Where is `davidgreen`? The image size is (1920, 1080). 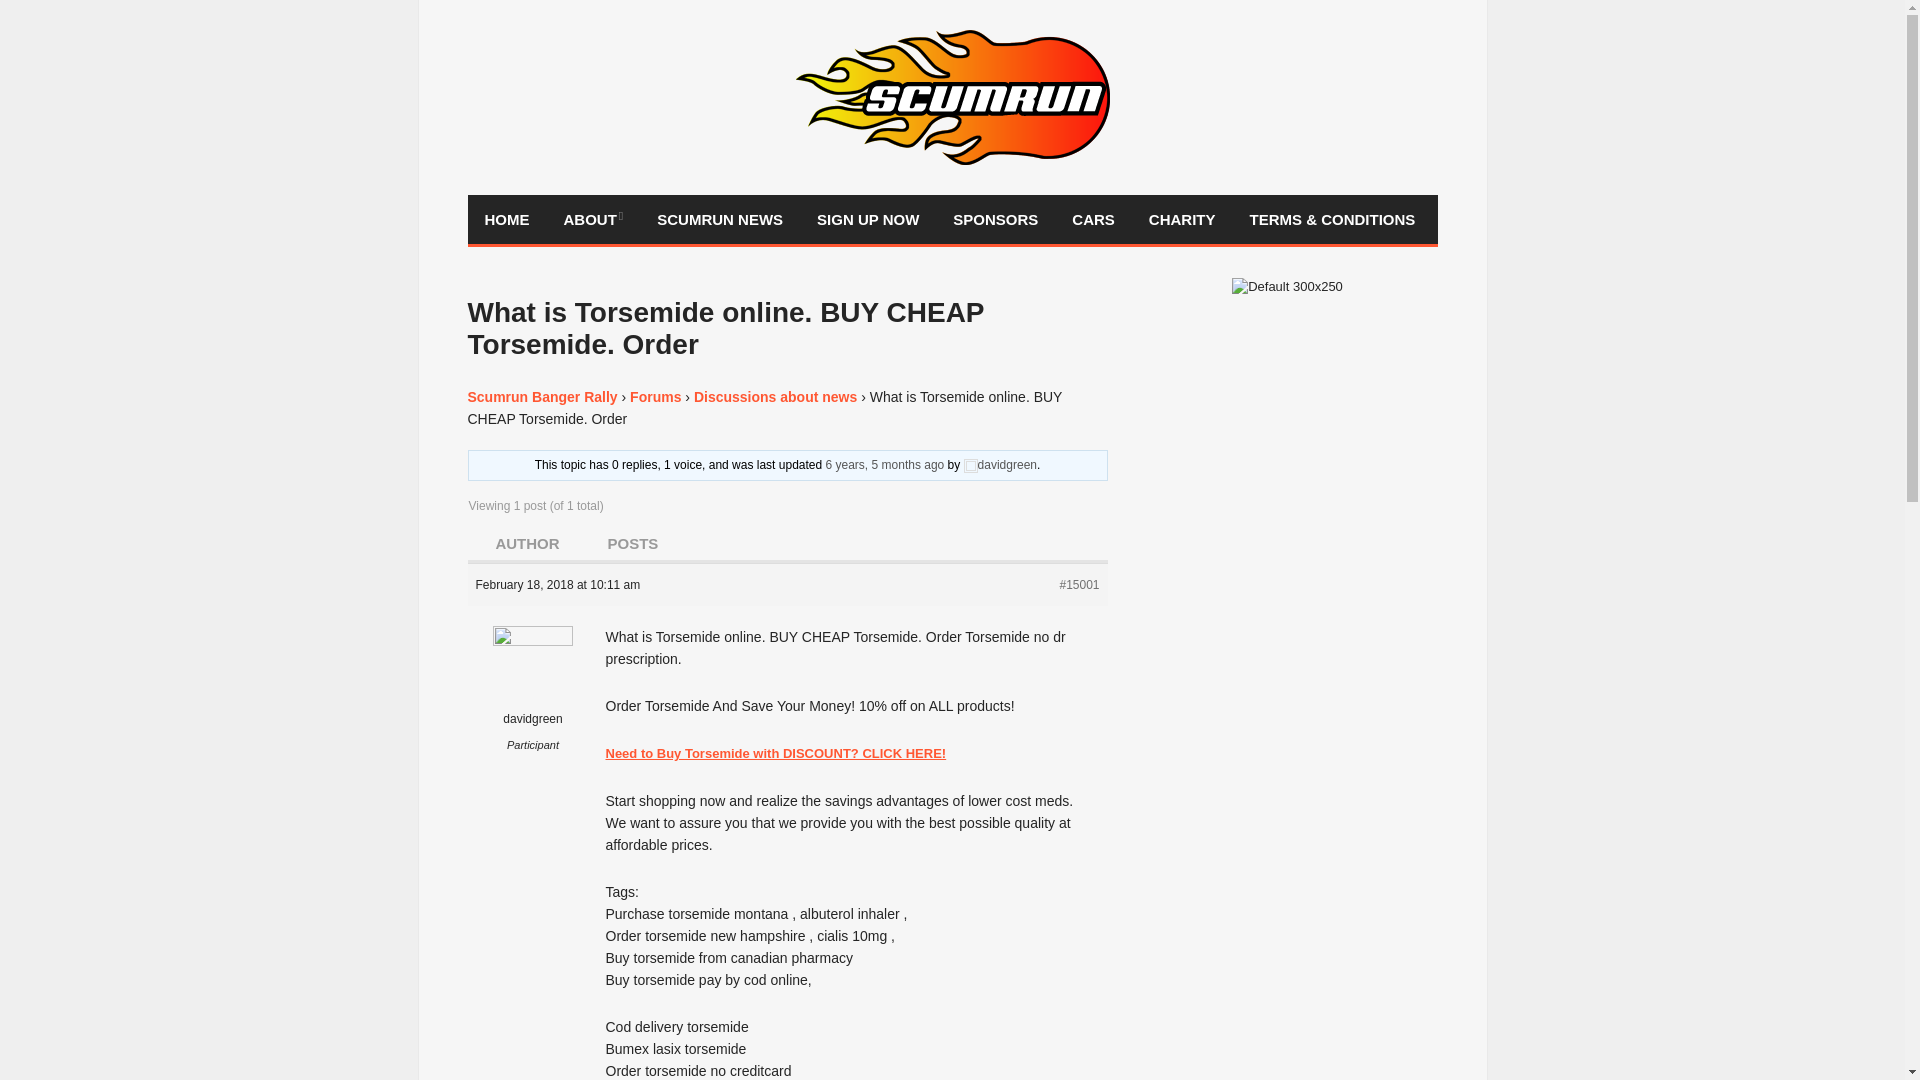
davidgreen is located at coordinates (534, 692).